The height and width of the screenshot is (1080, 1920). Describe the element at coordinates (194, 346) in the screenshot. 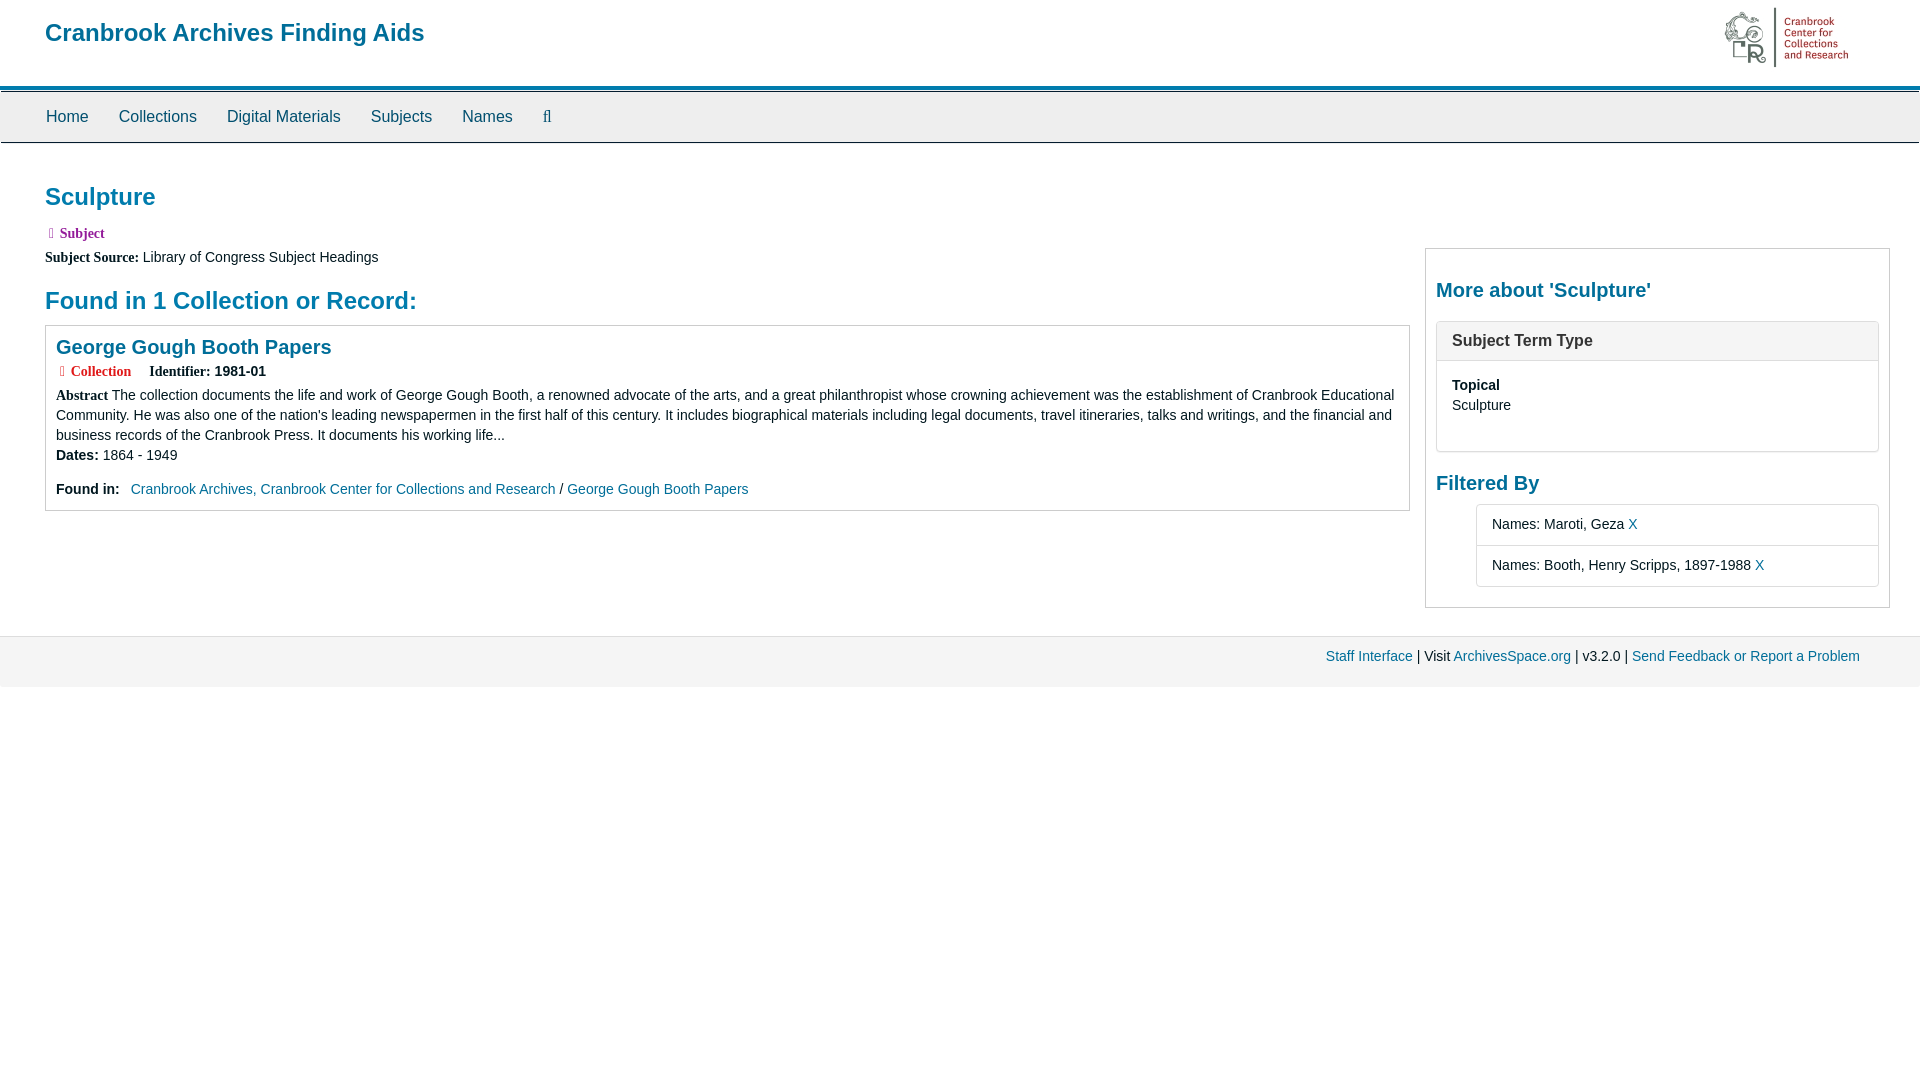

I see `George Gough Booth Papers` at that location.